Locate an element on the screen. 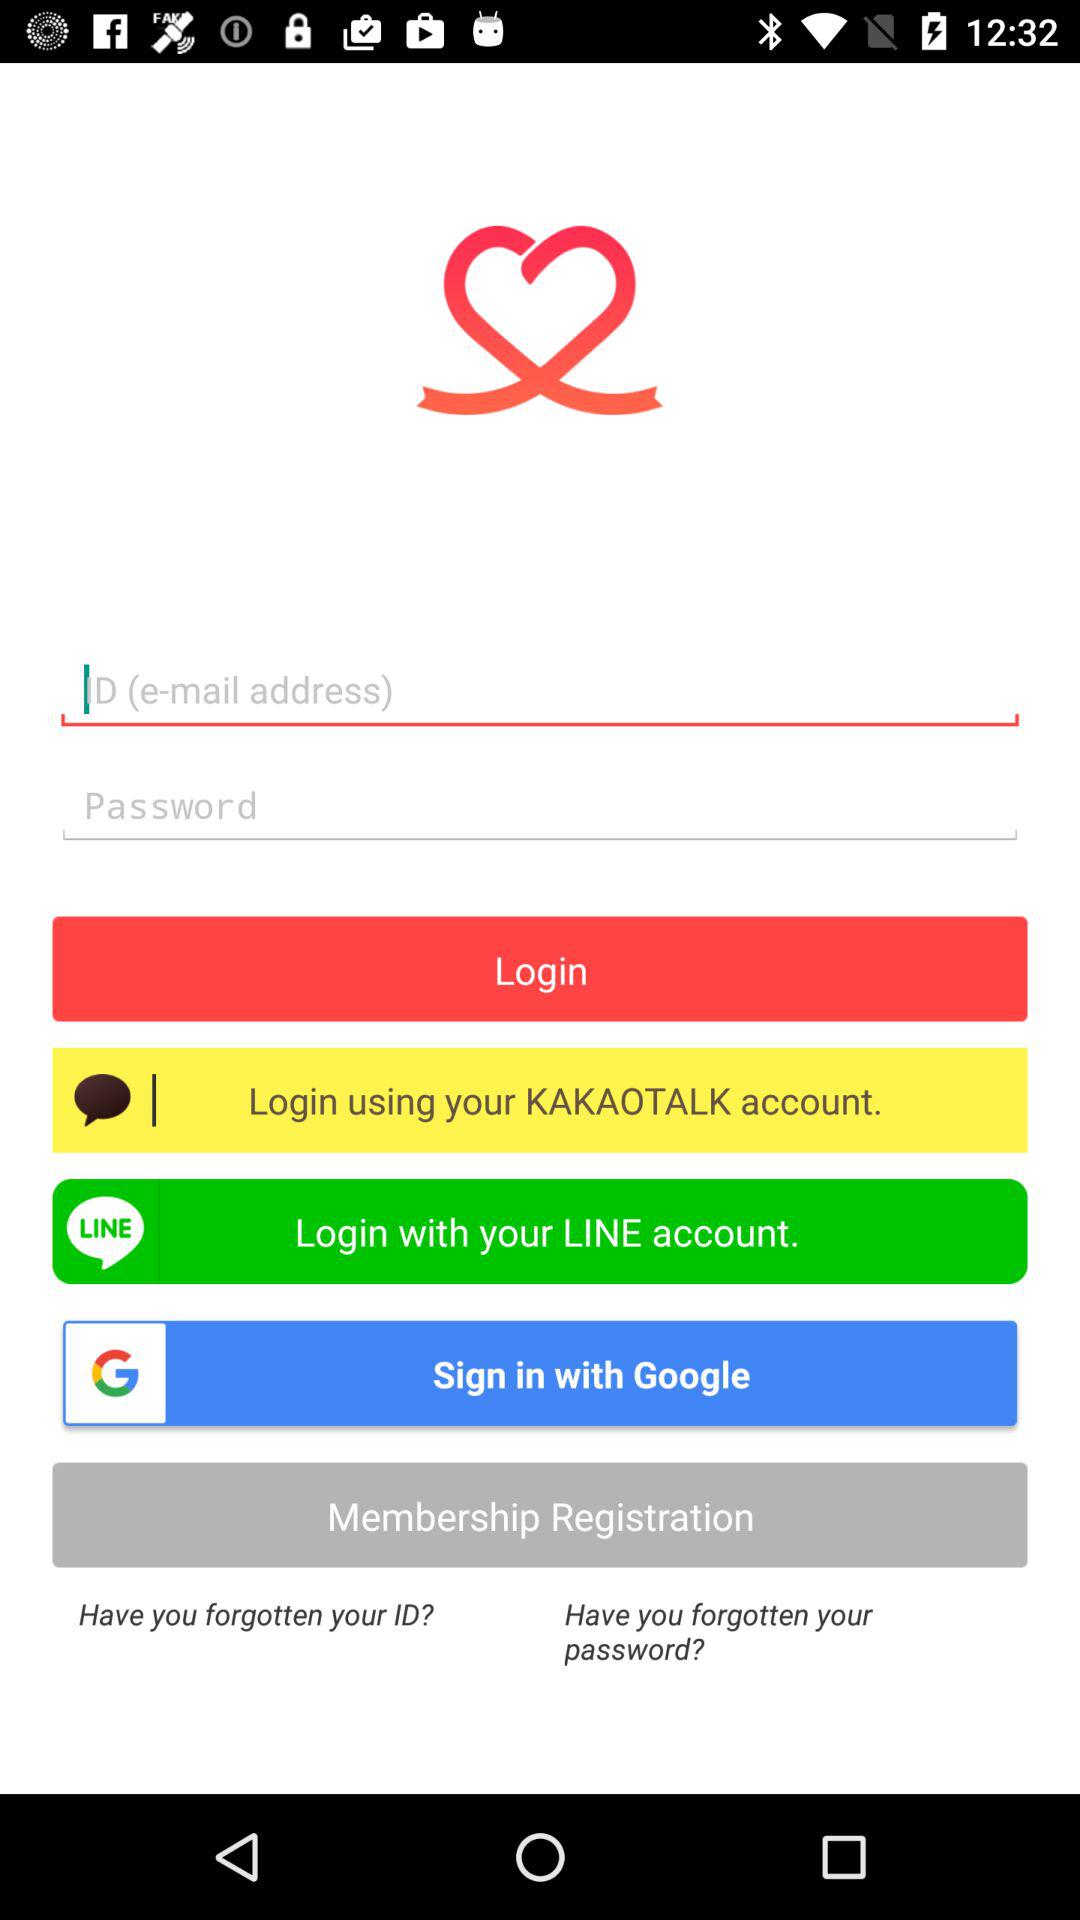 The image size is (1080, 1920). click the membership registration is located at coordinates (540, 1516).